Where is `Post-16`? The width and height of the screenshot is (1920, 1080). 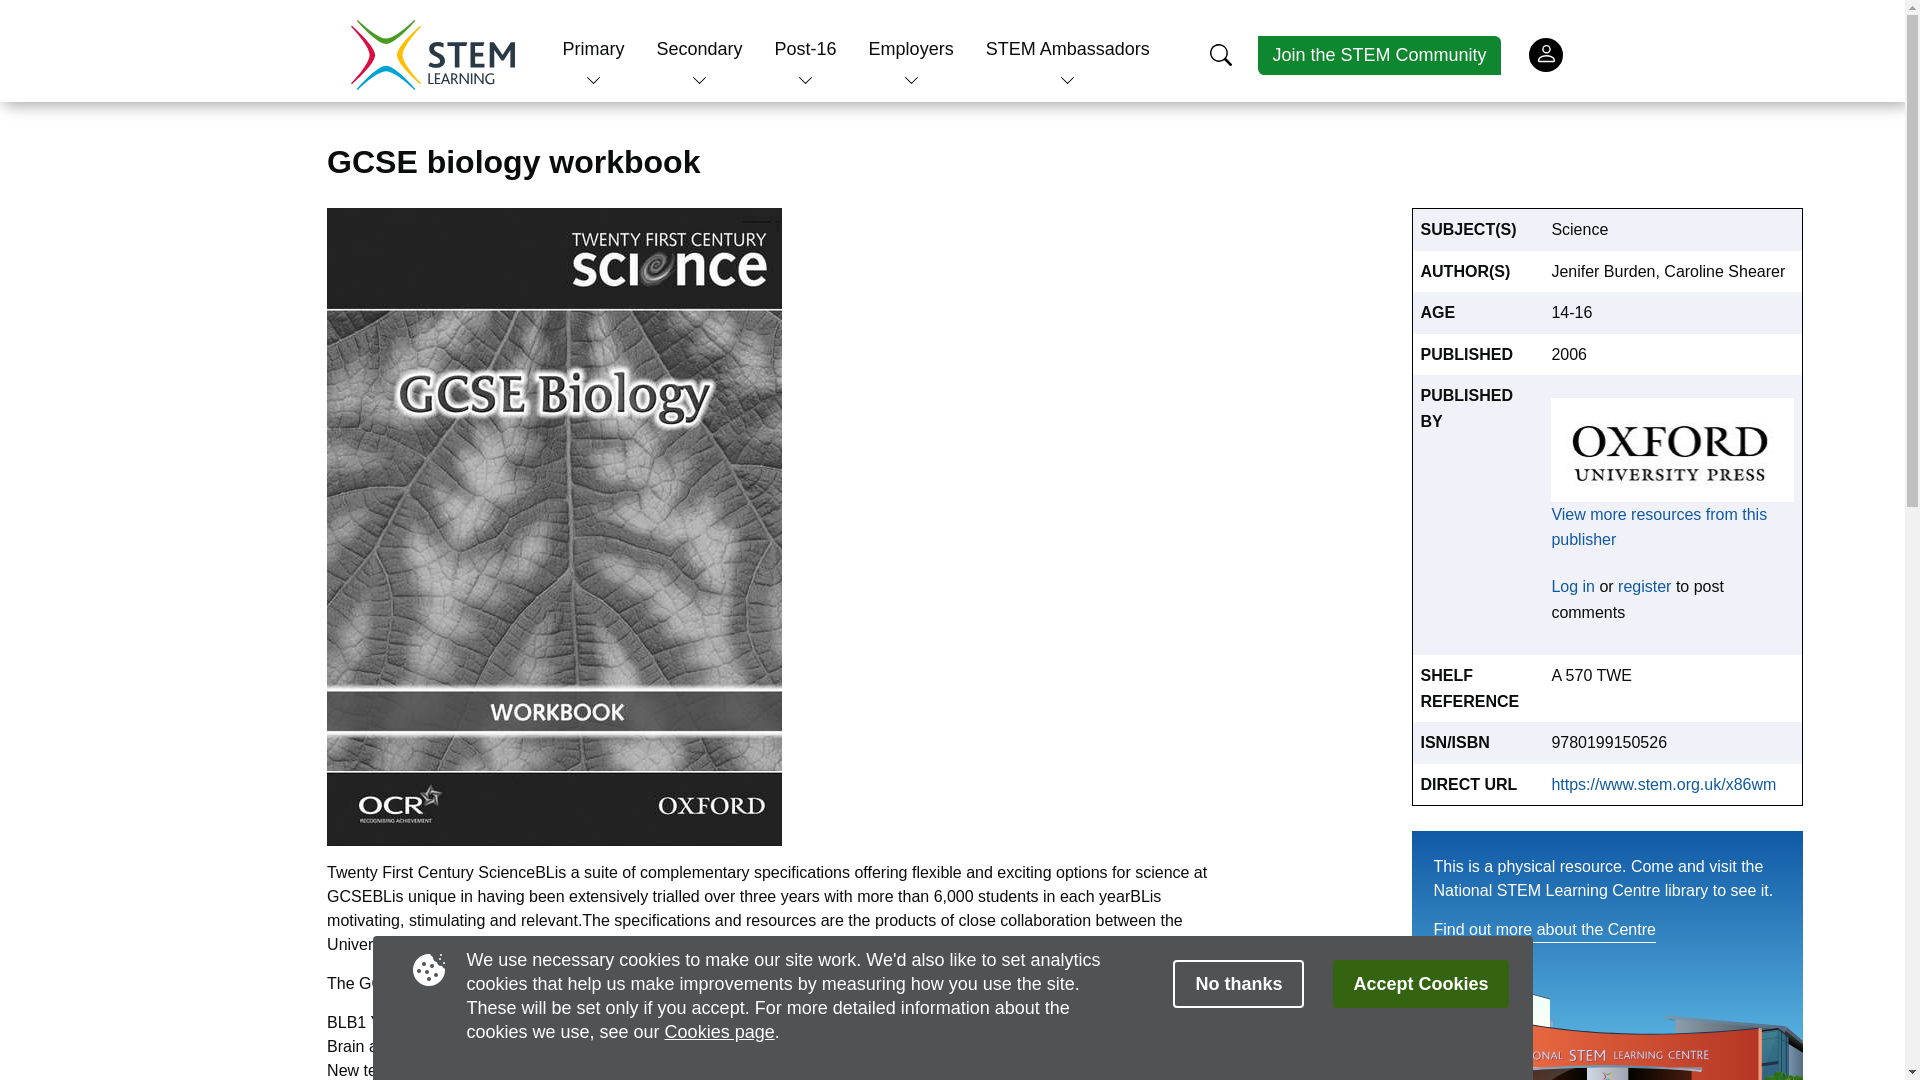
Post-16 is located at coordinates (806, 48).